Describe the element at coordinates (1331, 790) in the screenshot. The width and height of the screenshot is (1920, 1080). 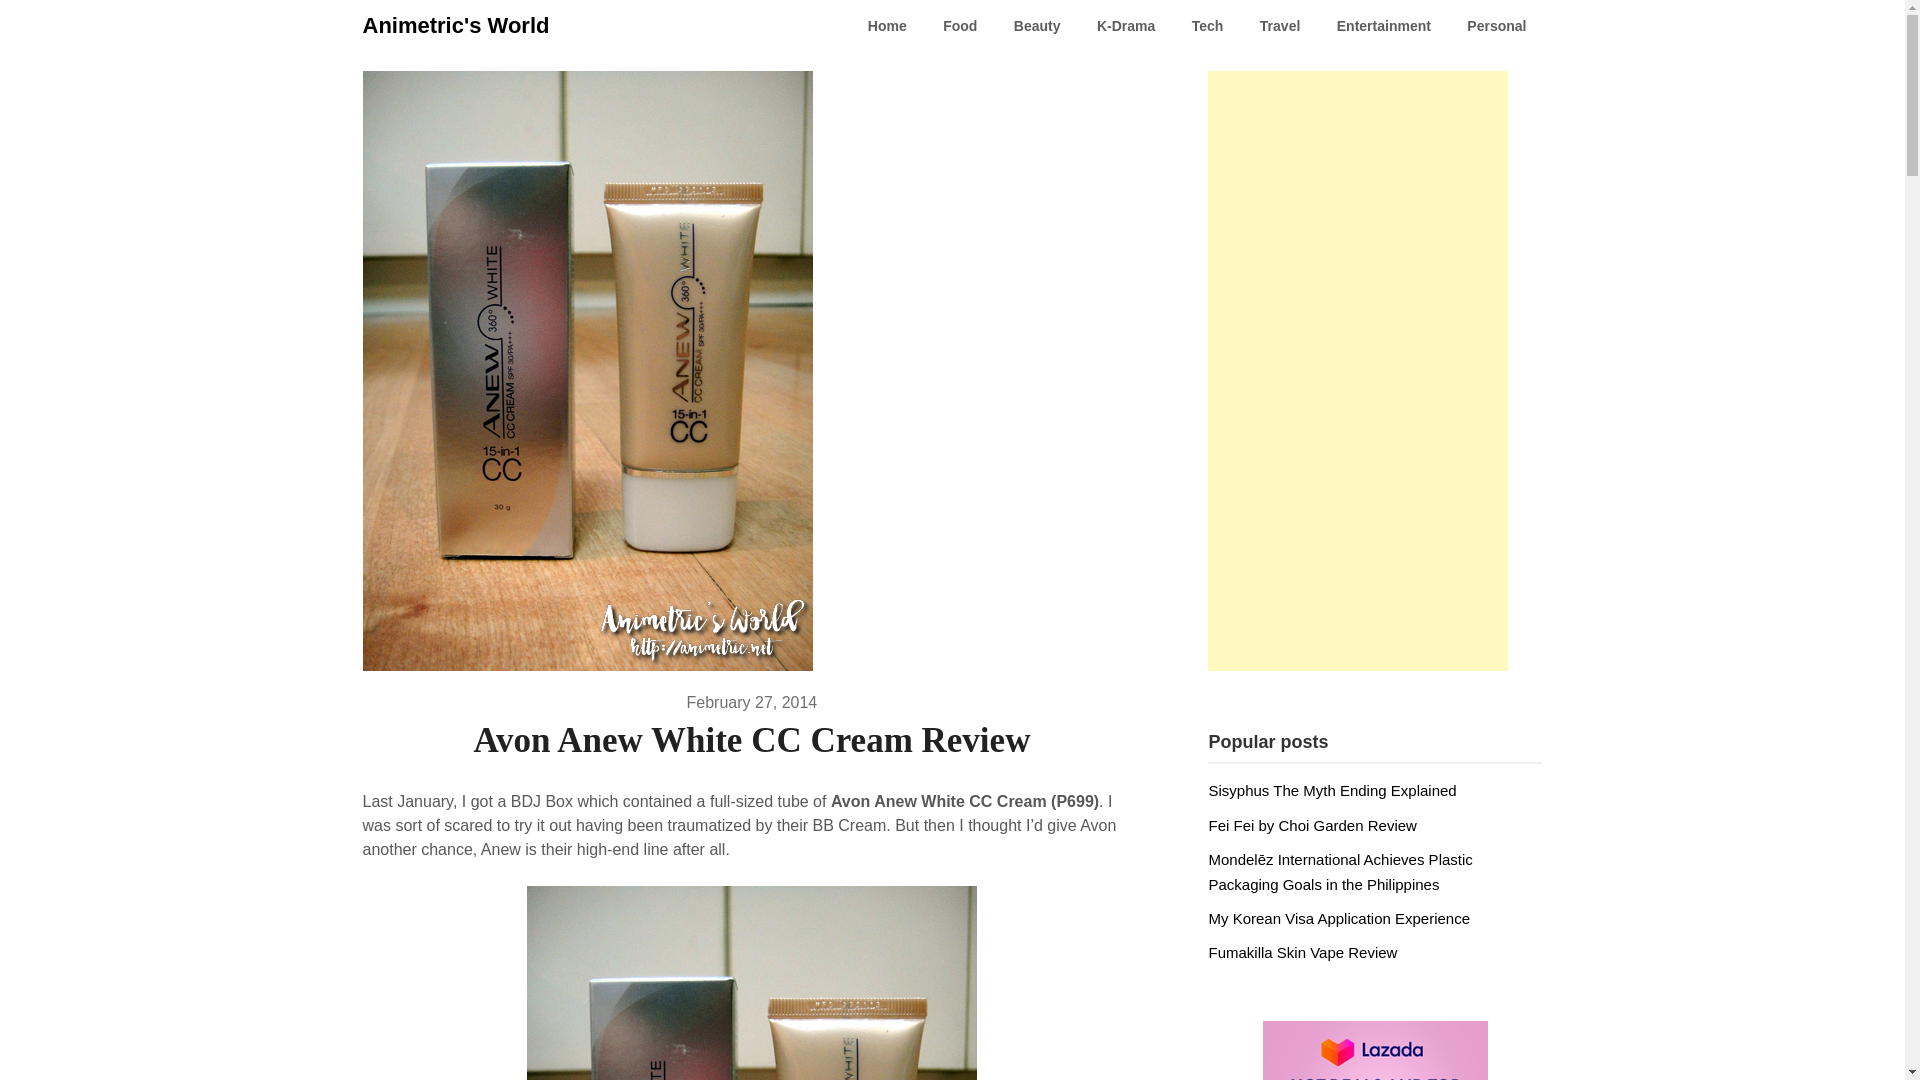
I see `Sisyphus The Myth Ending Explained` at that location.